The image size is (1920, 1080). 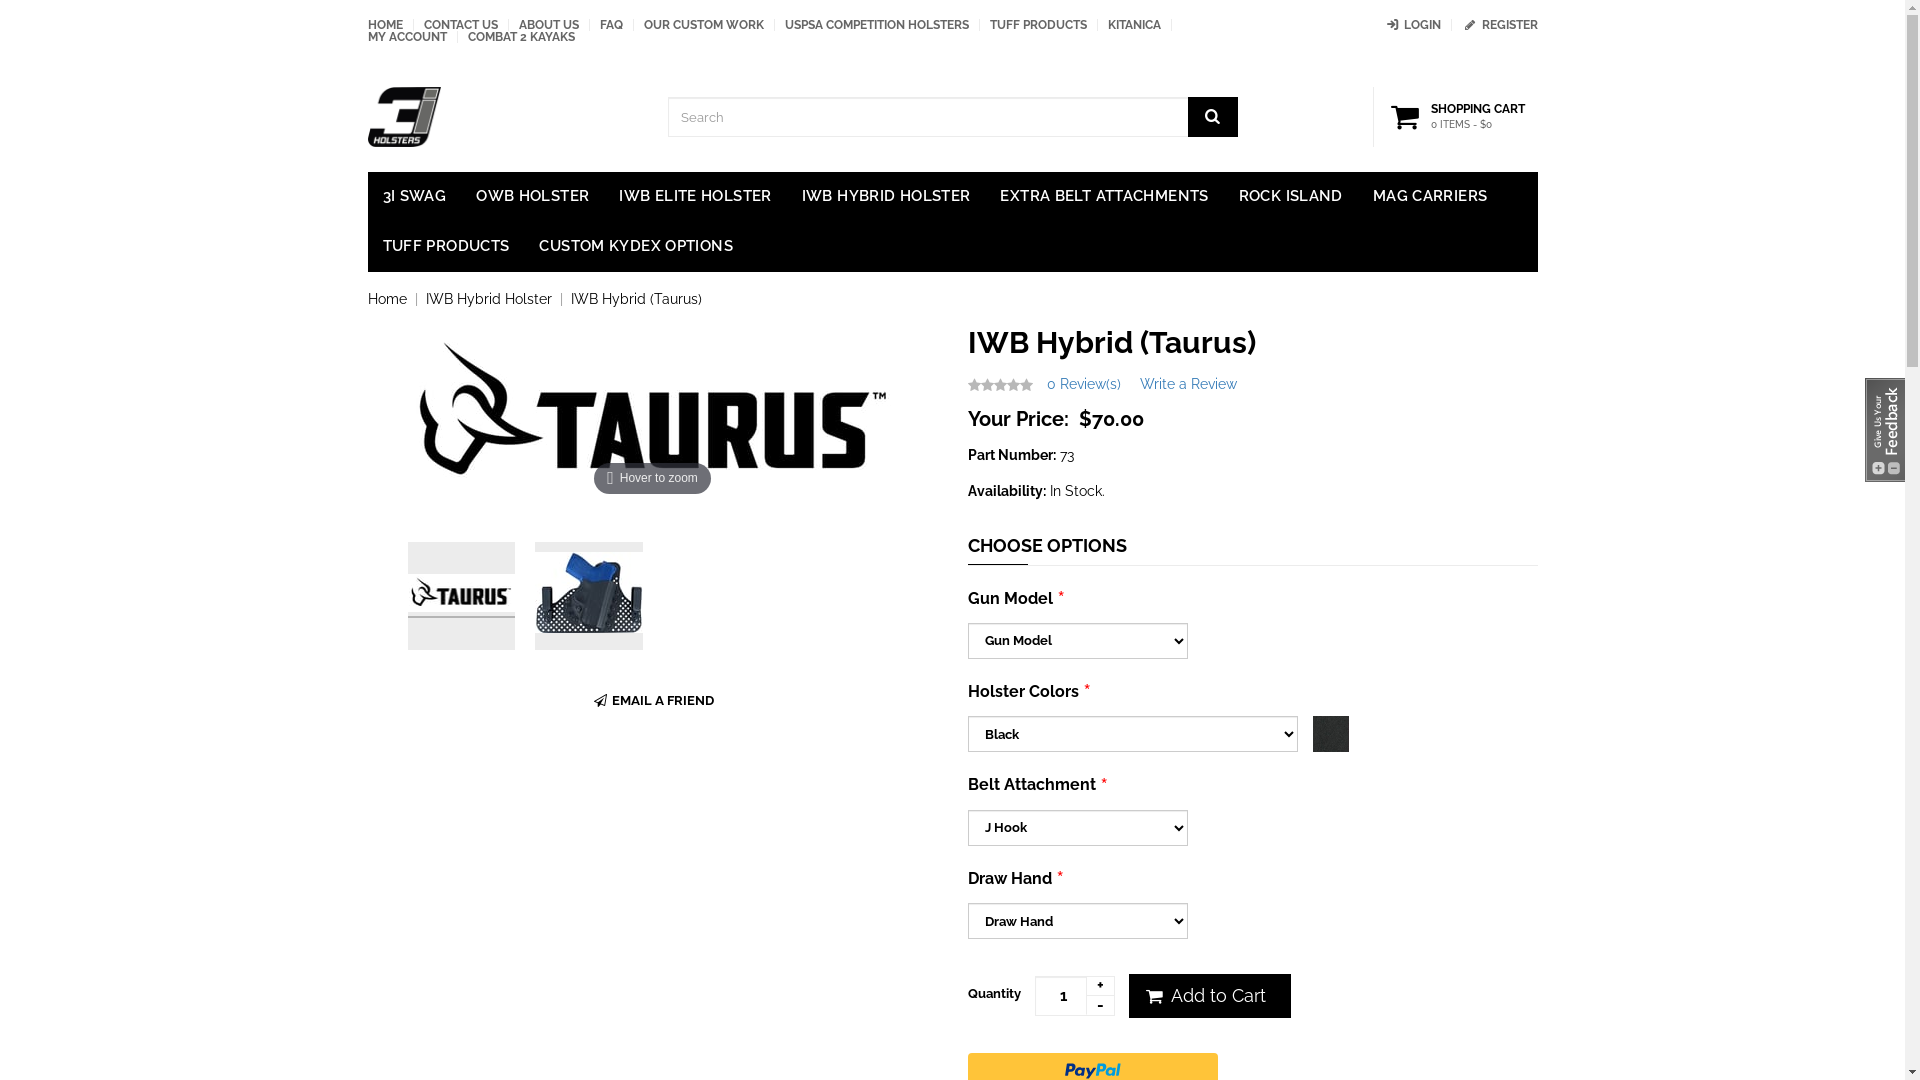 I want to click on HOME, so click(x=386, y=25).